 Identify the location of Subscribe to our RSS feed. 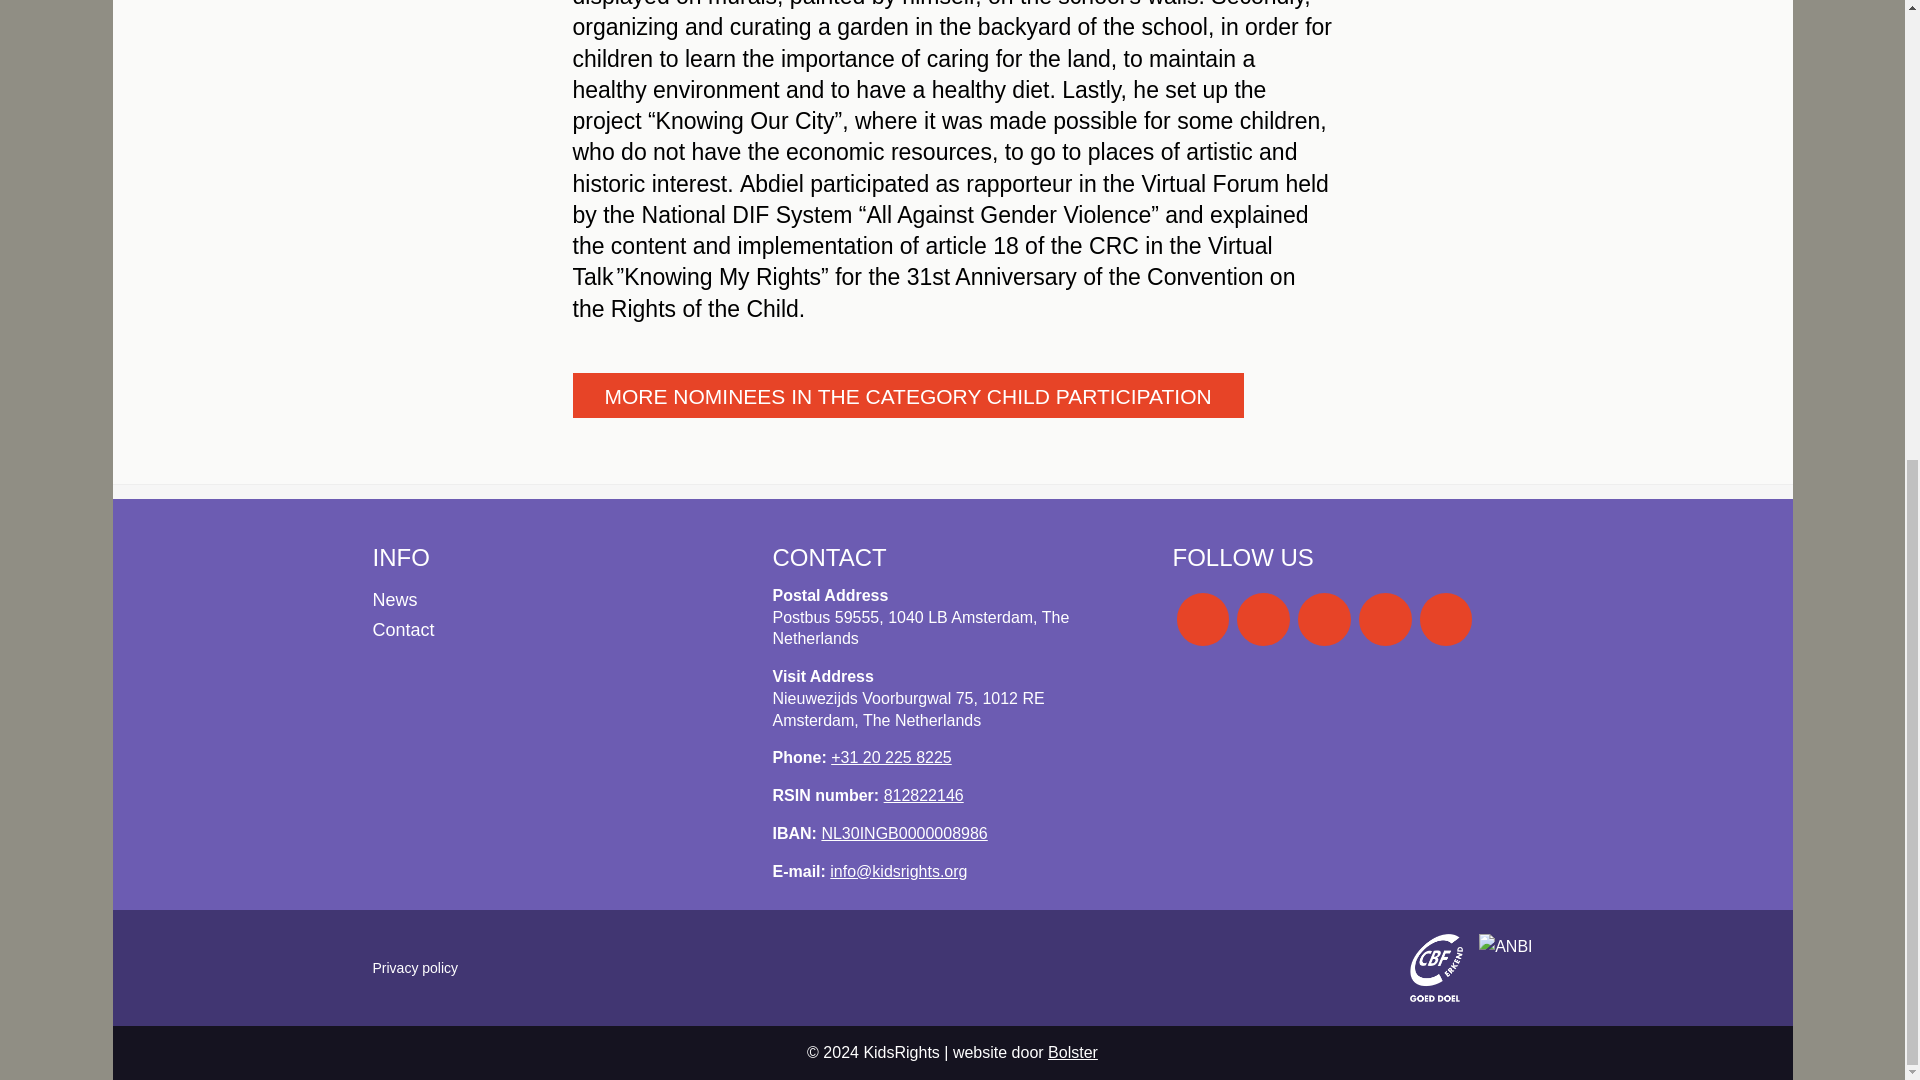
(1446, 618).